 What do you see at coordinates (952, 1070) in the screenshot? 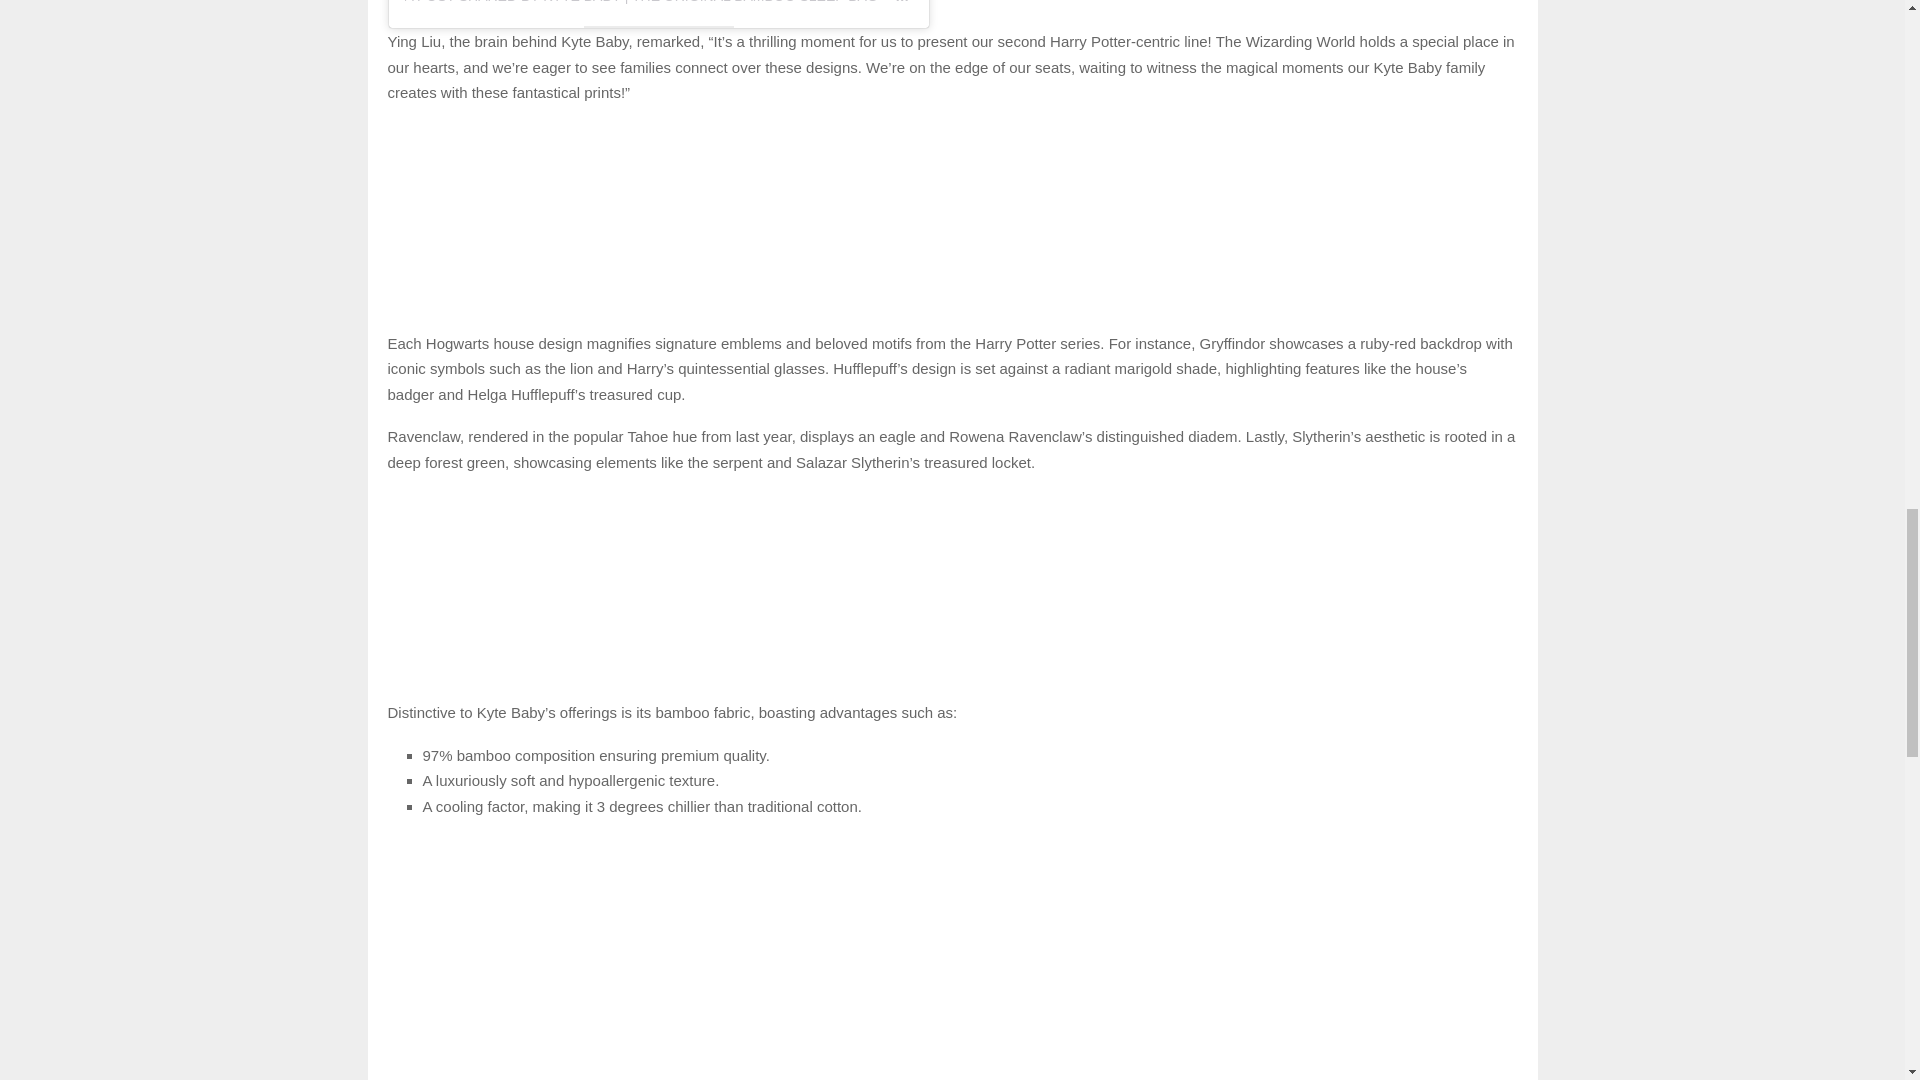
I see `Advertisement` at bounding box center [952, 1070].